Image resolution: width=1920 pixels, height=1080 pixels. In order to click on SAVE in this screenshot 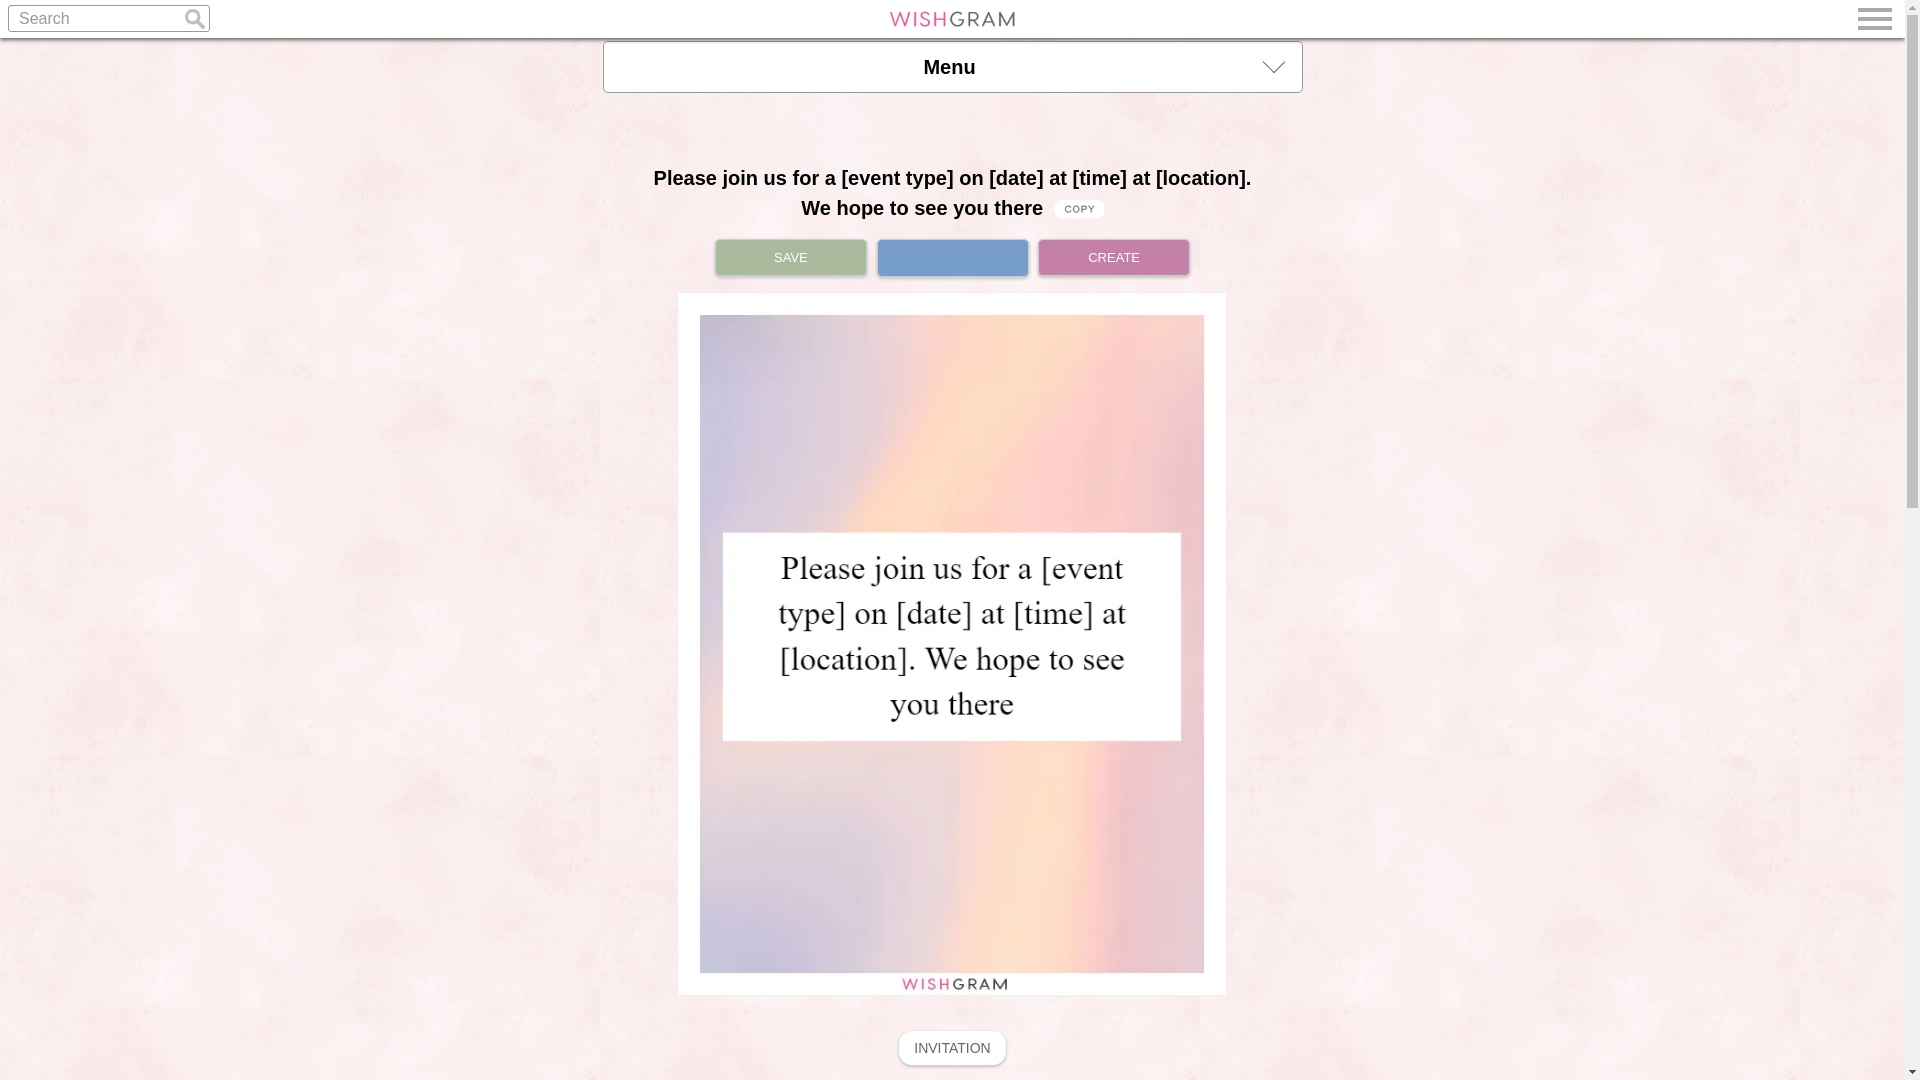, I will do `click(790, 257)`.